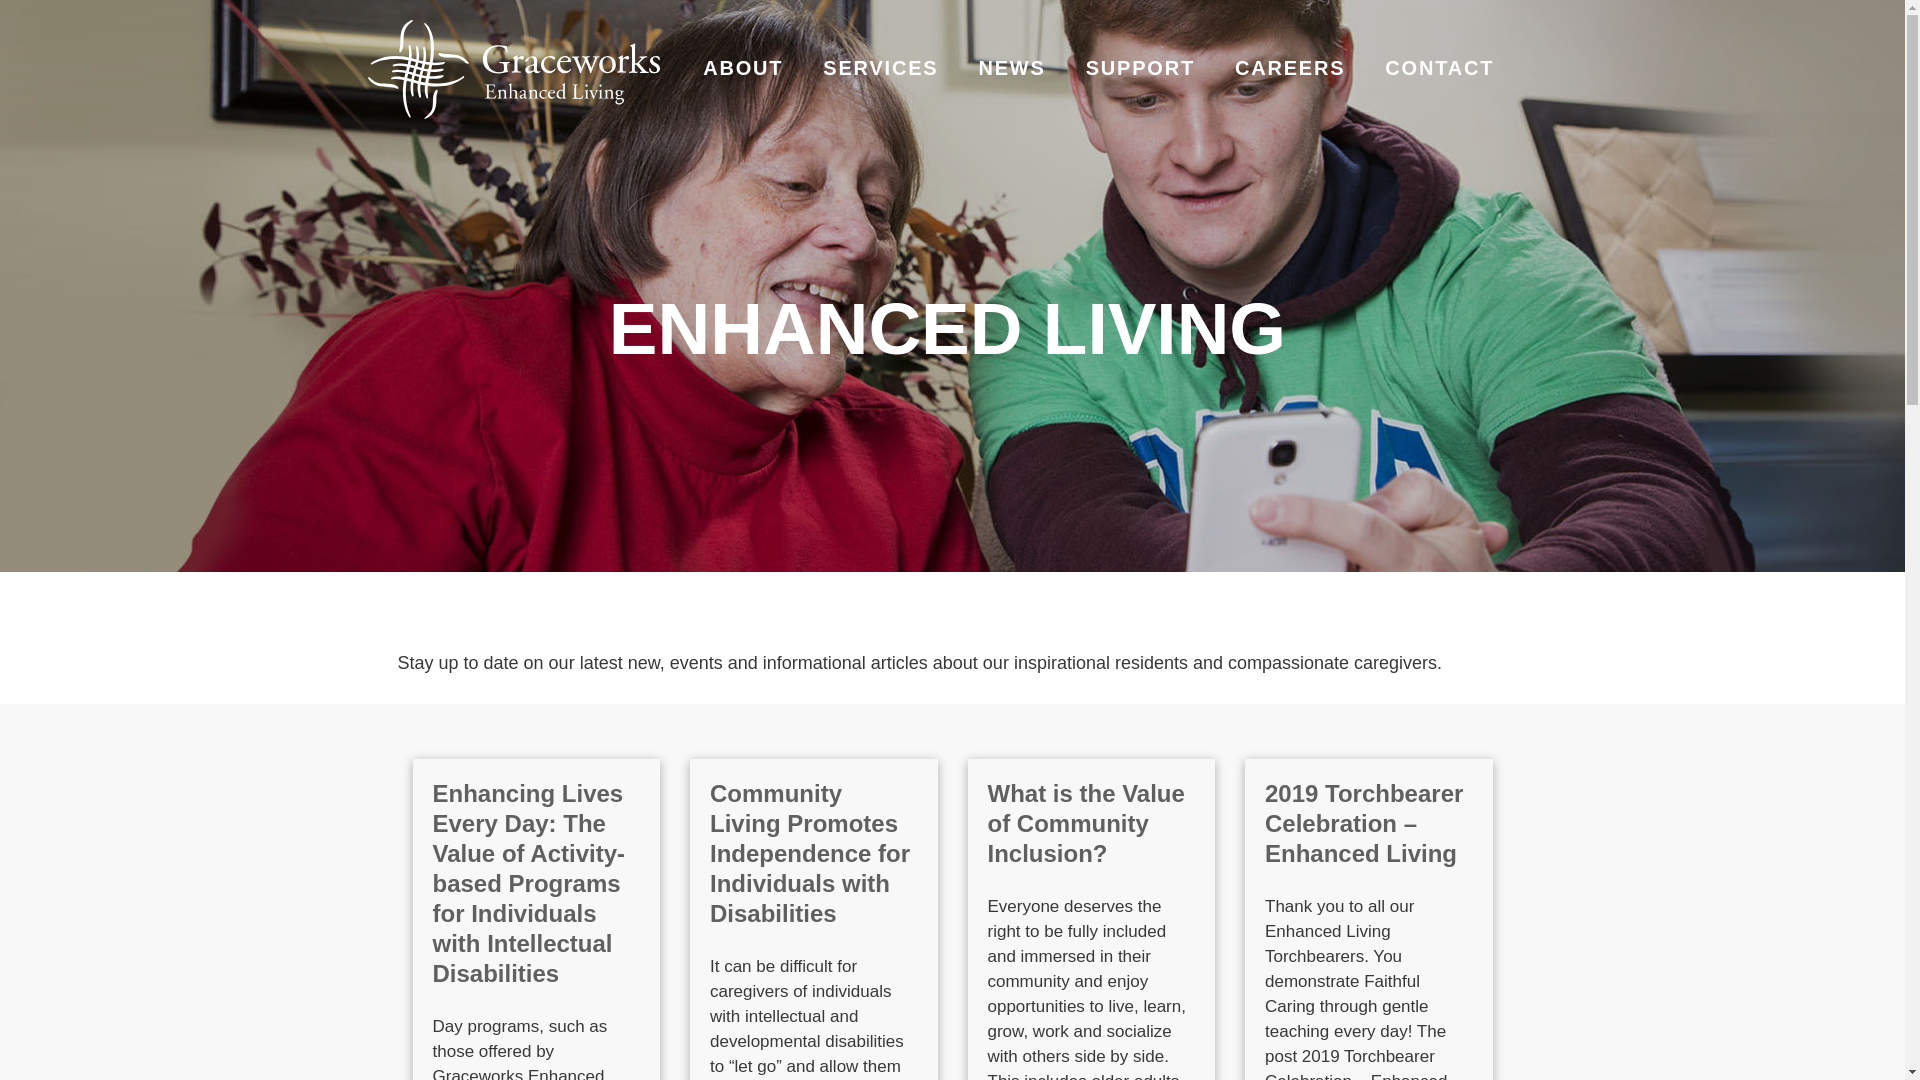  Describe the element at coordinates (1438, 68) in the screenshot. I see `CONTACT` at that location.